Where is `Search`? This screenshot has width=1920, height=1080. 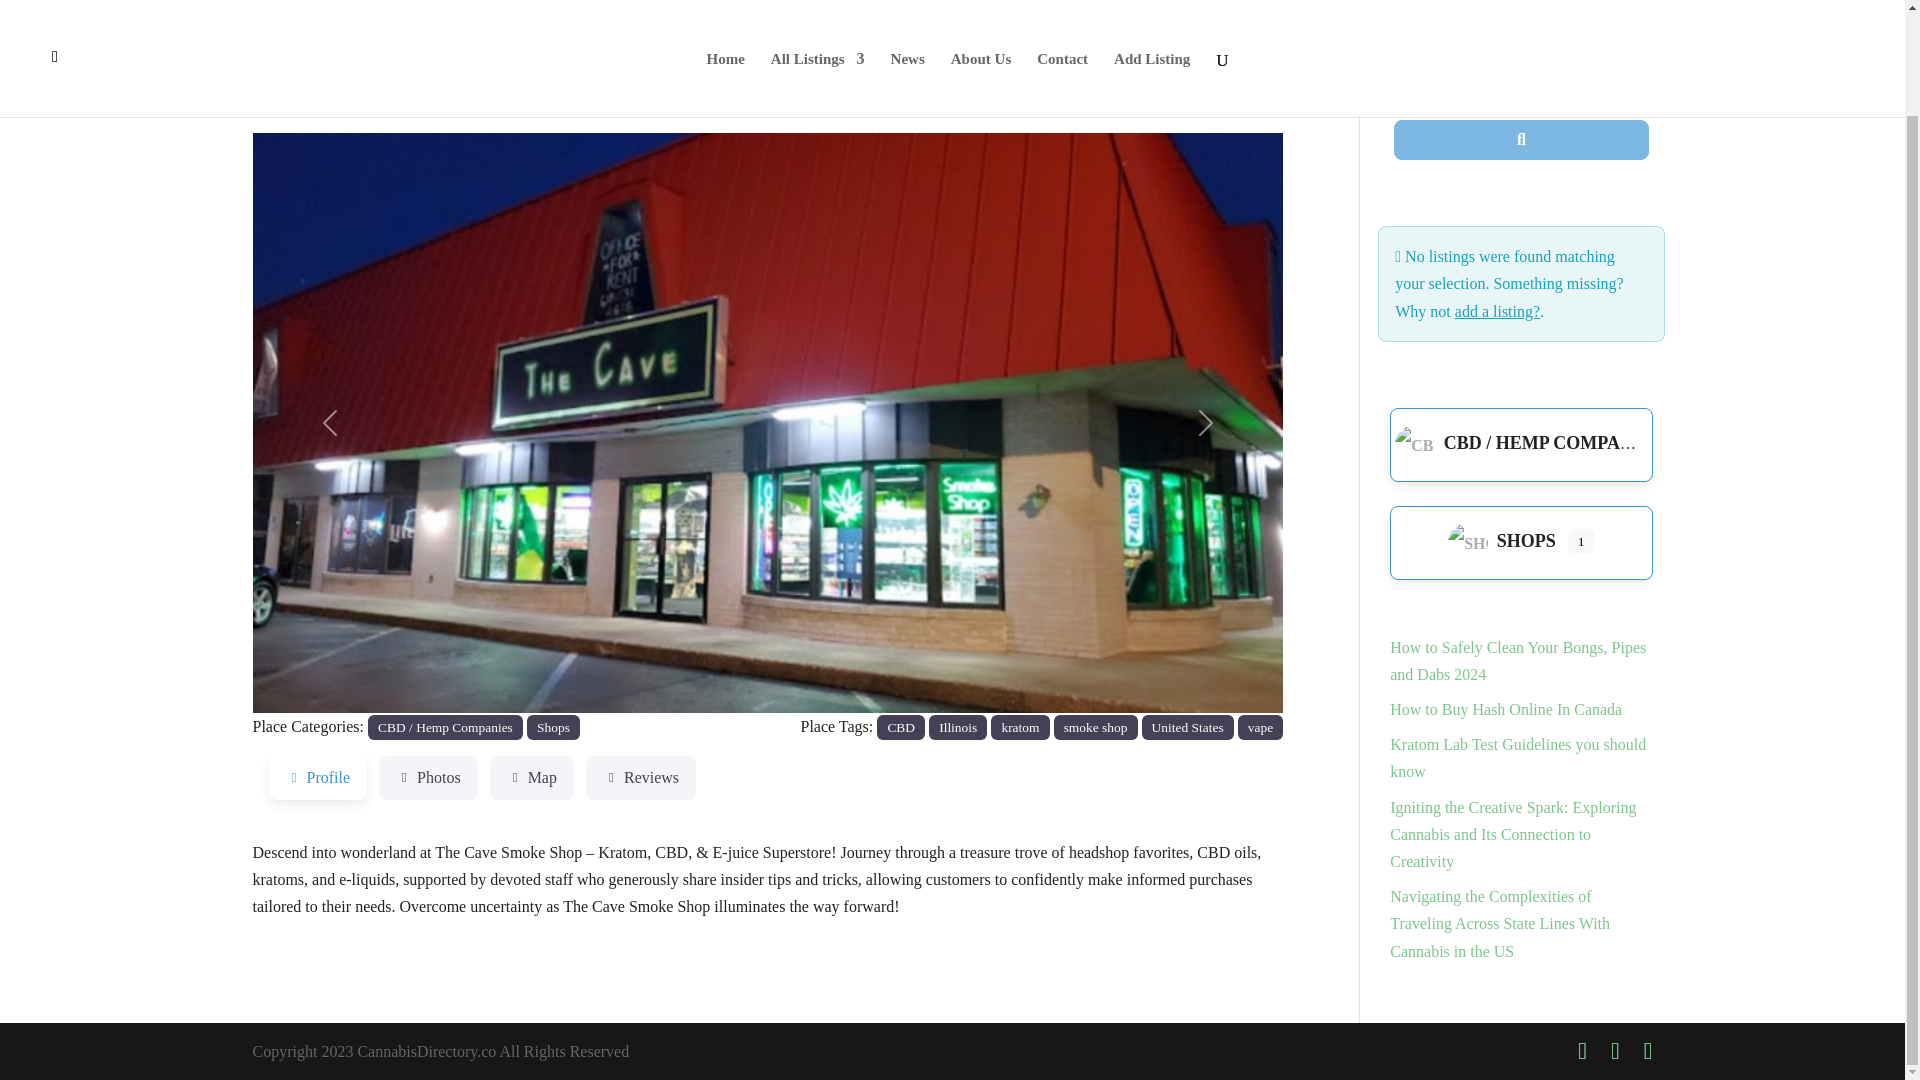 Search is located at coordinates (1520, 139).